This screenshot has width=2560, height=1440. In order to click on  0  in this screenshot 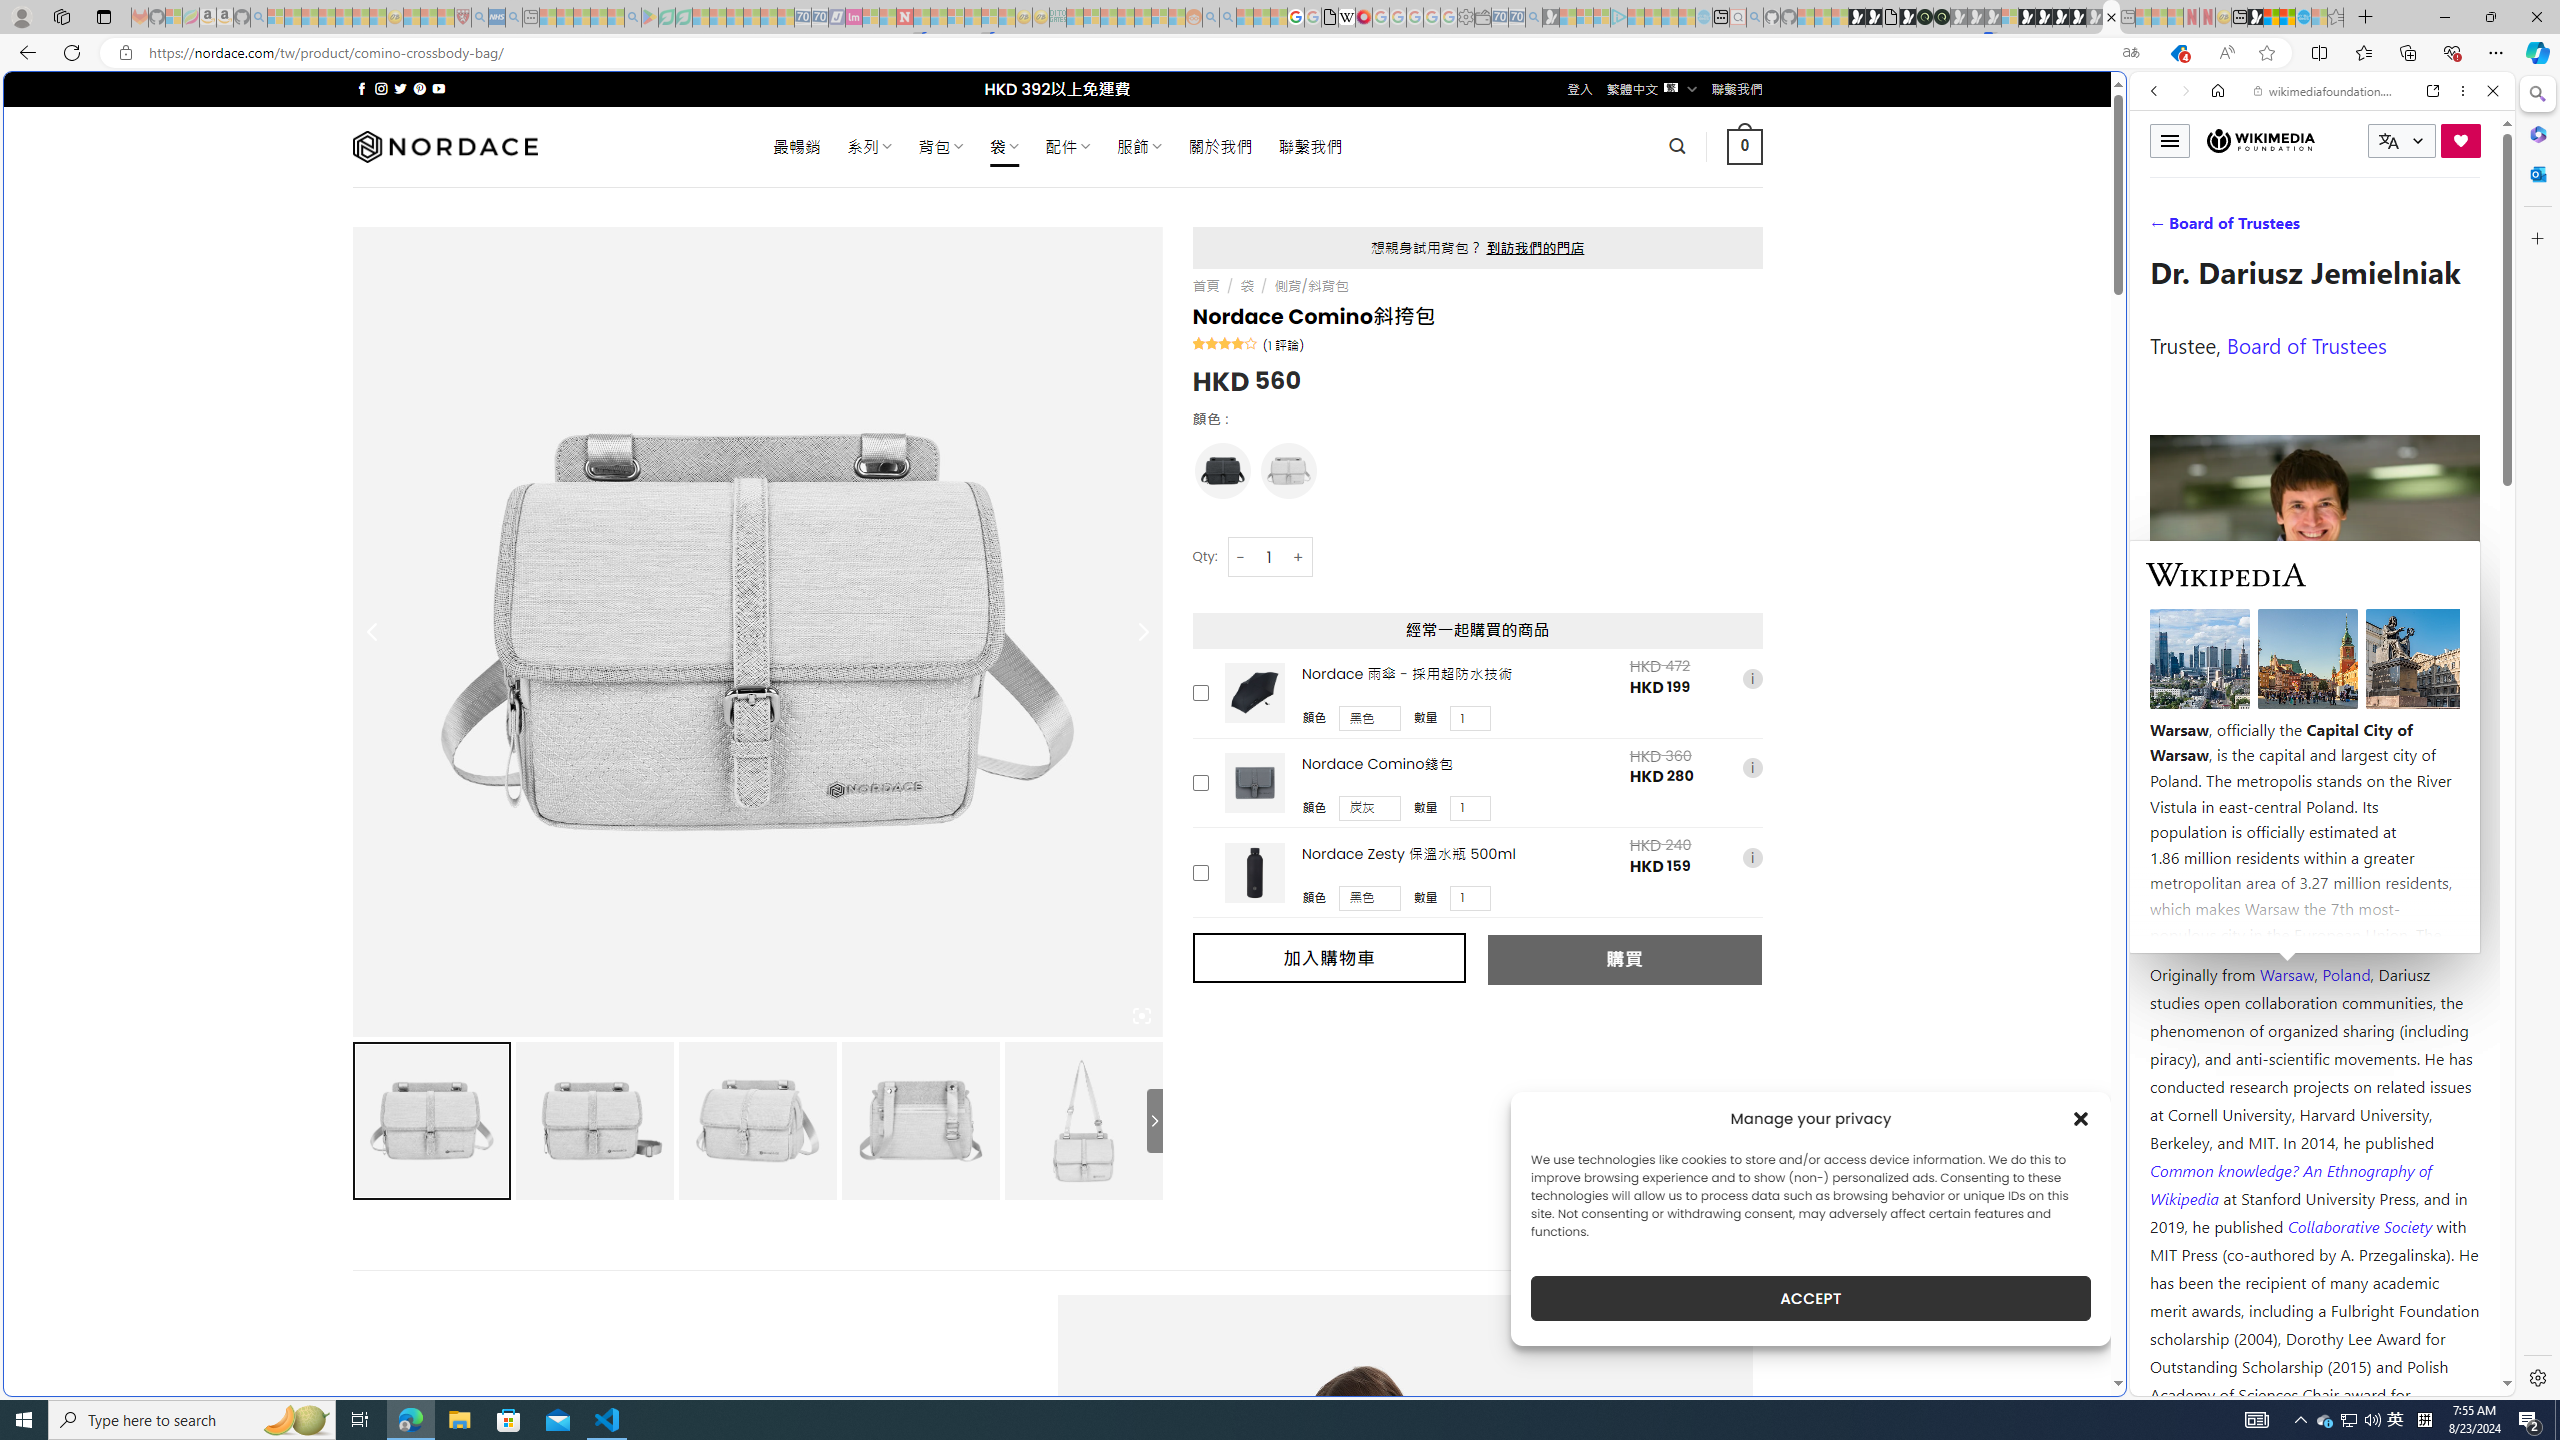, I will do `click(1746, 146)`.